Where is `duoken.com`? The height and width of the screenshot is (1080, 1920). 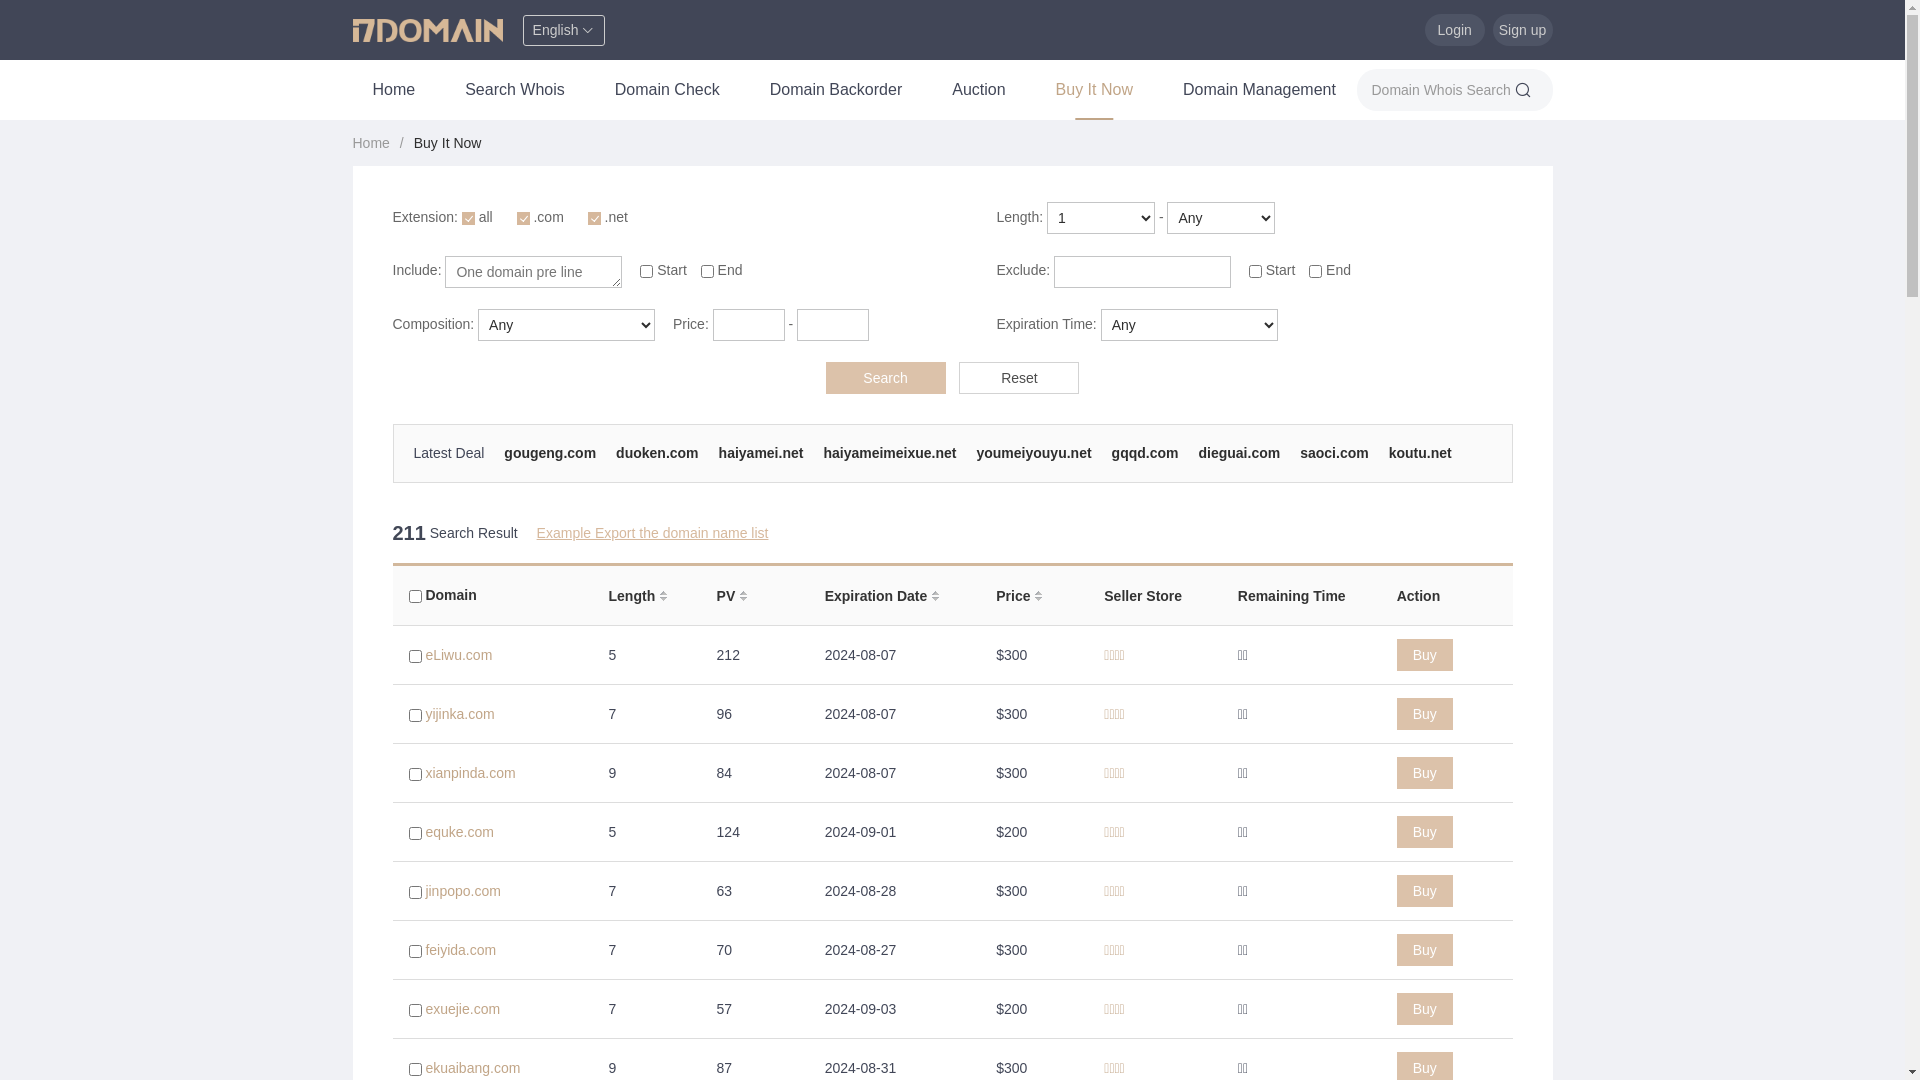
duoken.com is located at coordinates (657, 453).